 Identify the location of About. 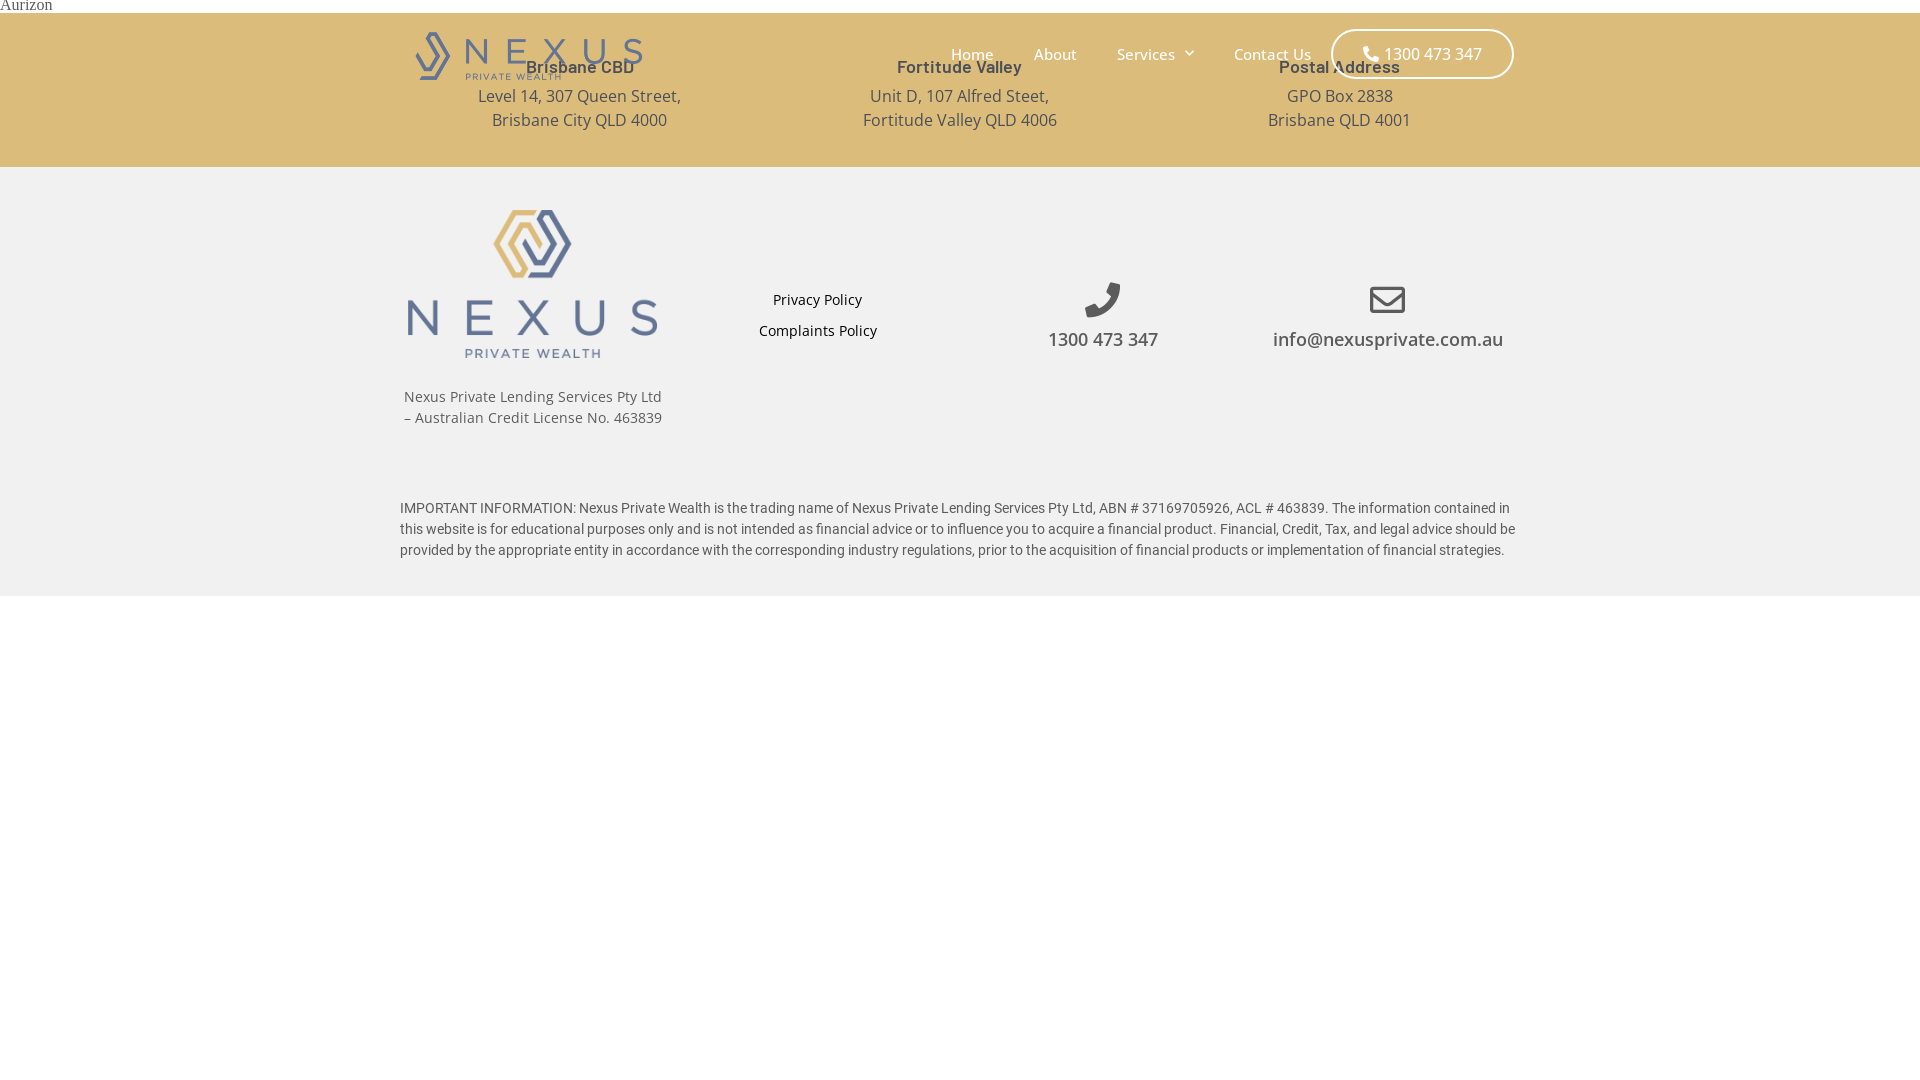
(1055, 54).